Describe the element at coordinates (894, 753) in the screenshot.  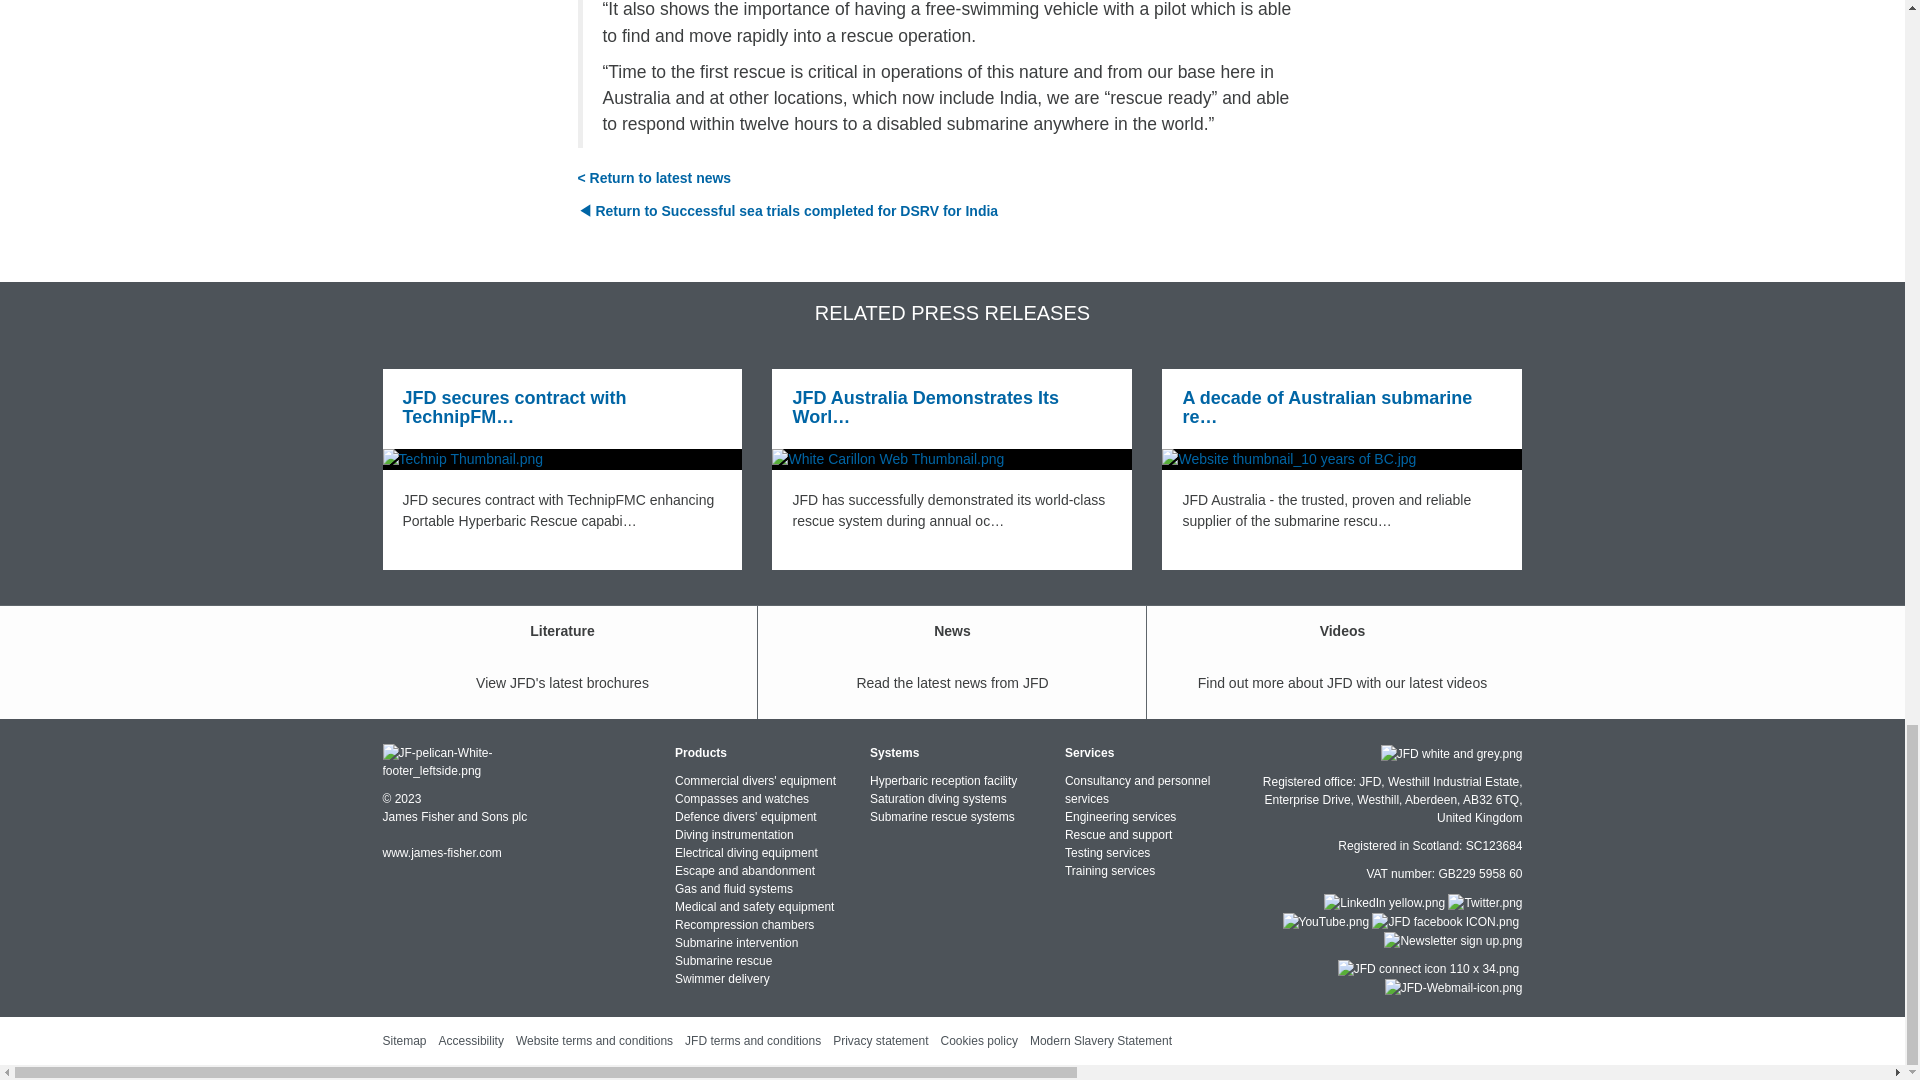
I see `Systems` at that location.